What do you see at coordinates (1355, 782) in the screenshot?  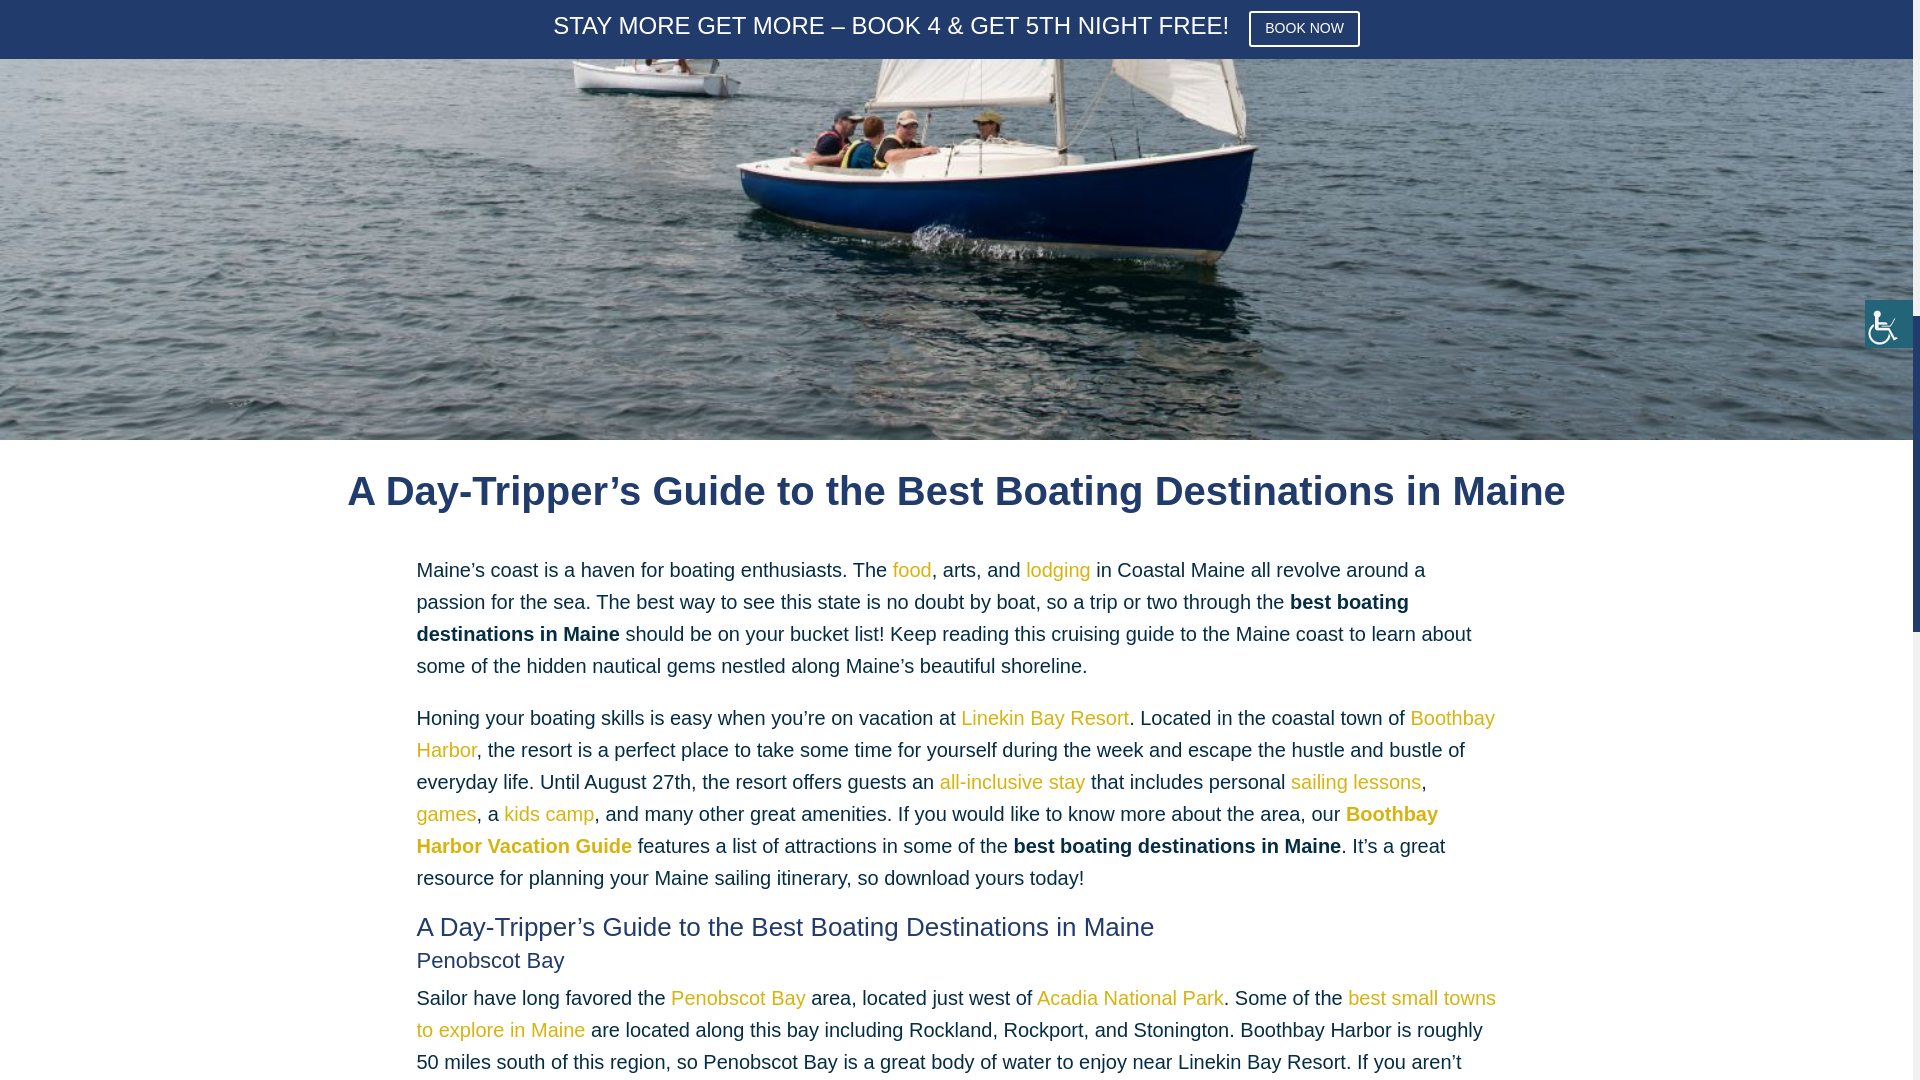 I see `sailing lessons` at bounding box center [1355, 782].